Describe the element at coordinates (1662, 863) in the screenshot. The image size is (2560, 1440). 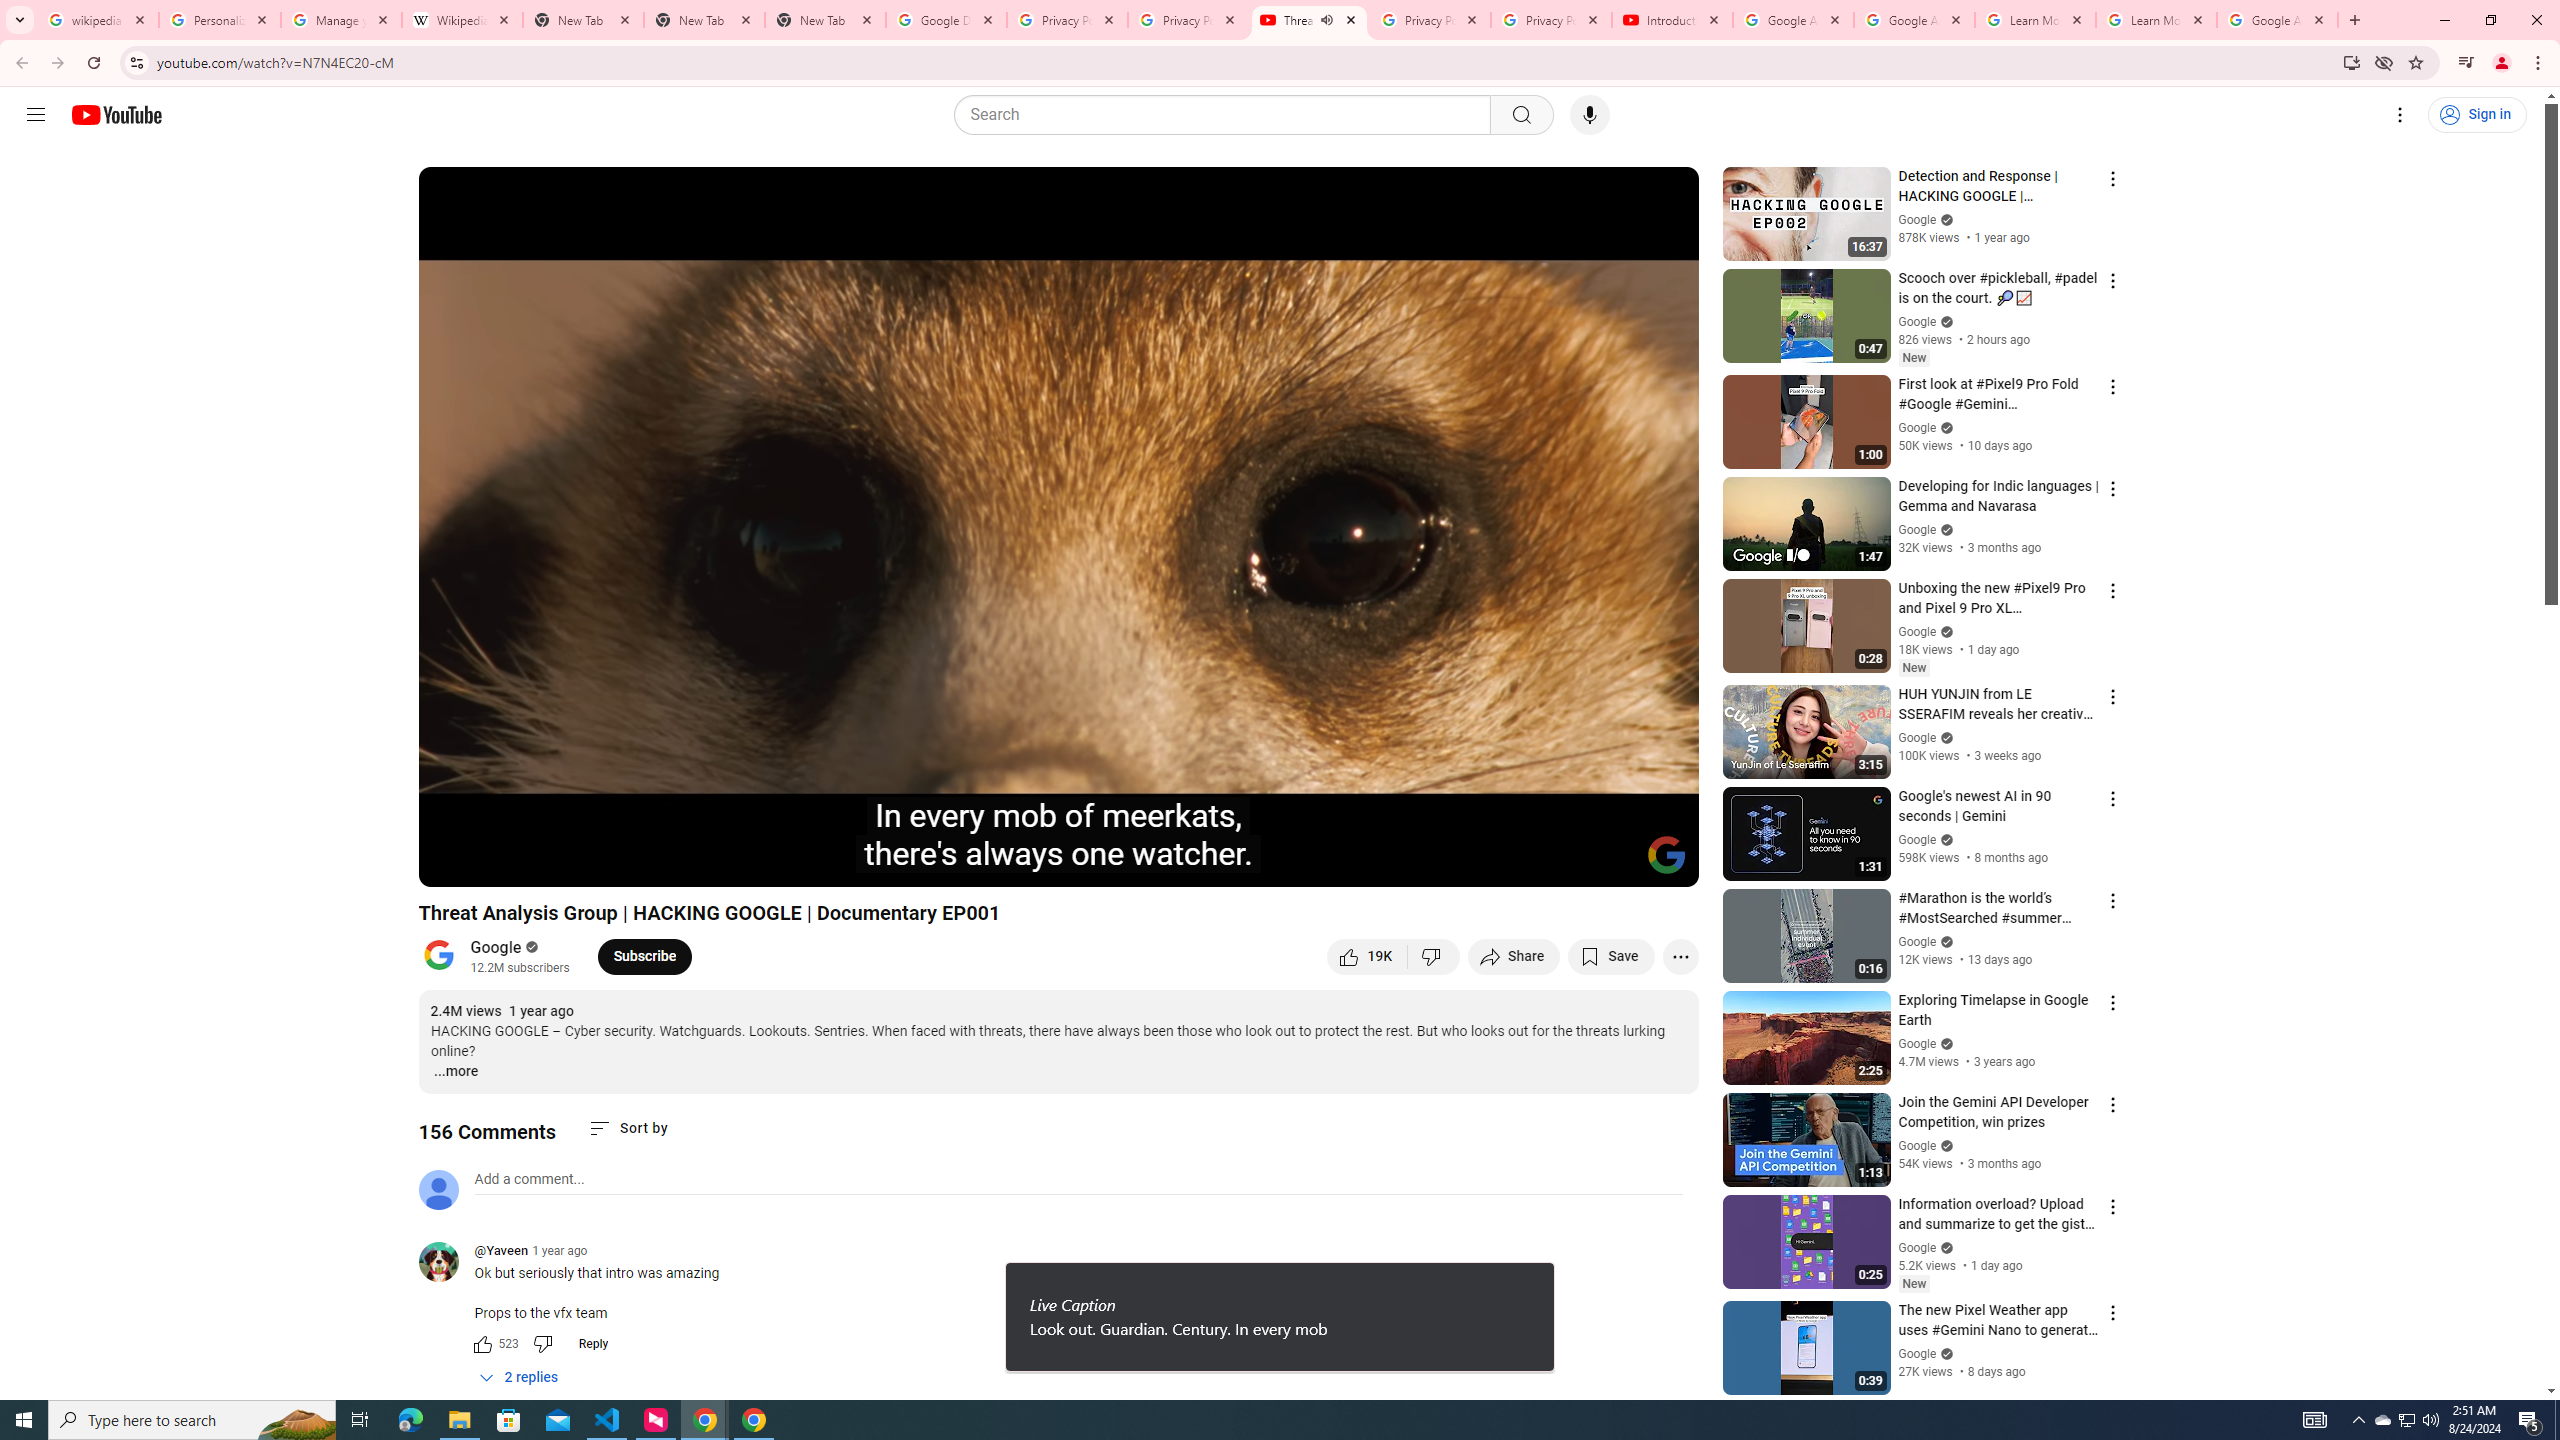
I see `Full screen (f)` at that location.